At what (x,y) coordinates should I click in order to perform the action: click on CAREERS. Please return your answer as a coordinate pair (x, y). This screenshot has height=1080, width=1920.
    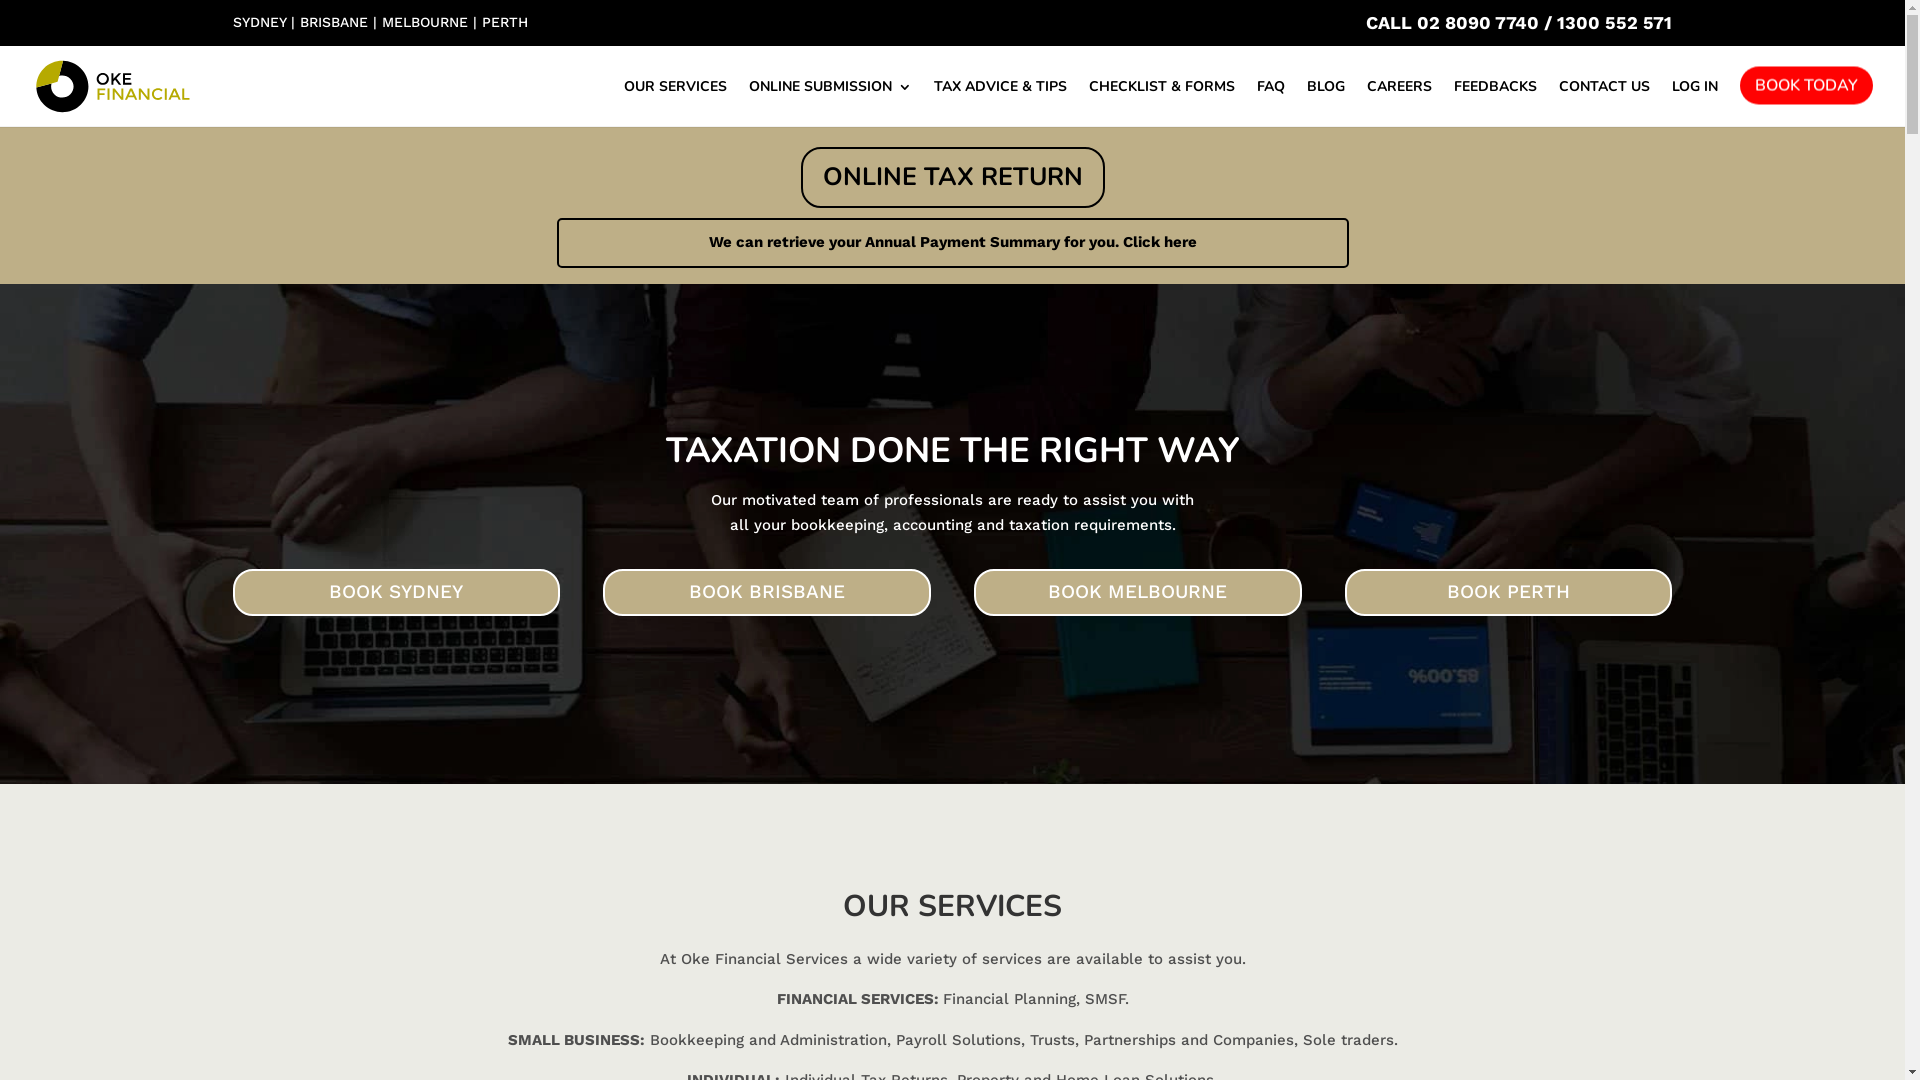
    Looking at the image, I should click on (1400, 104).